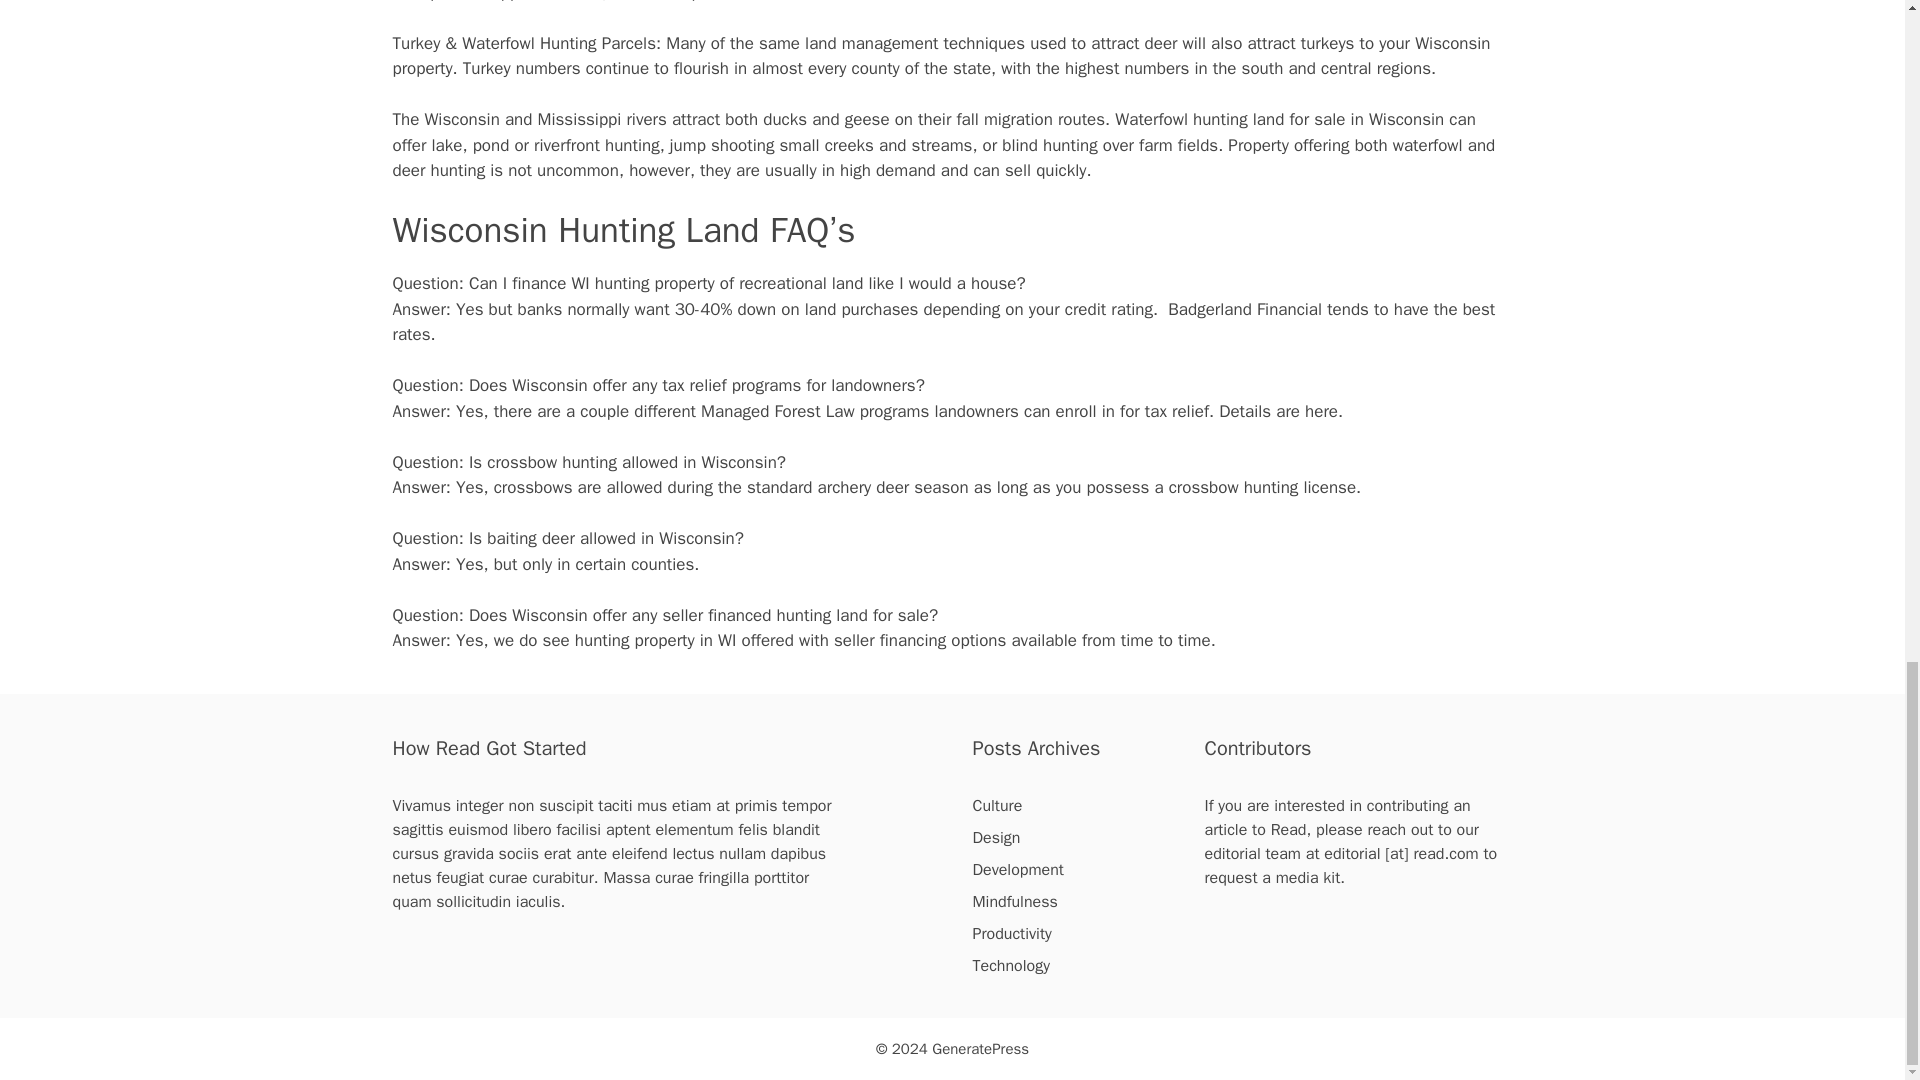 The height and width of the screenshot is (1080, 1920). What do you see at coordinates (1322, 411) in the screenshot?
I see `here` at bounding box center [1322, 411].